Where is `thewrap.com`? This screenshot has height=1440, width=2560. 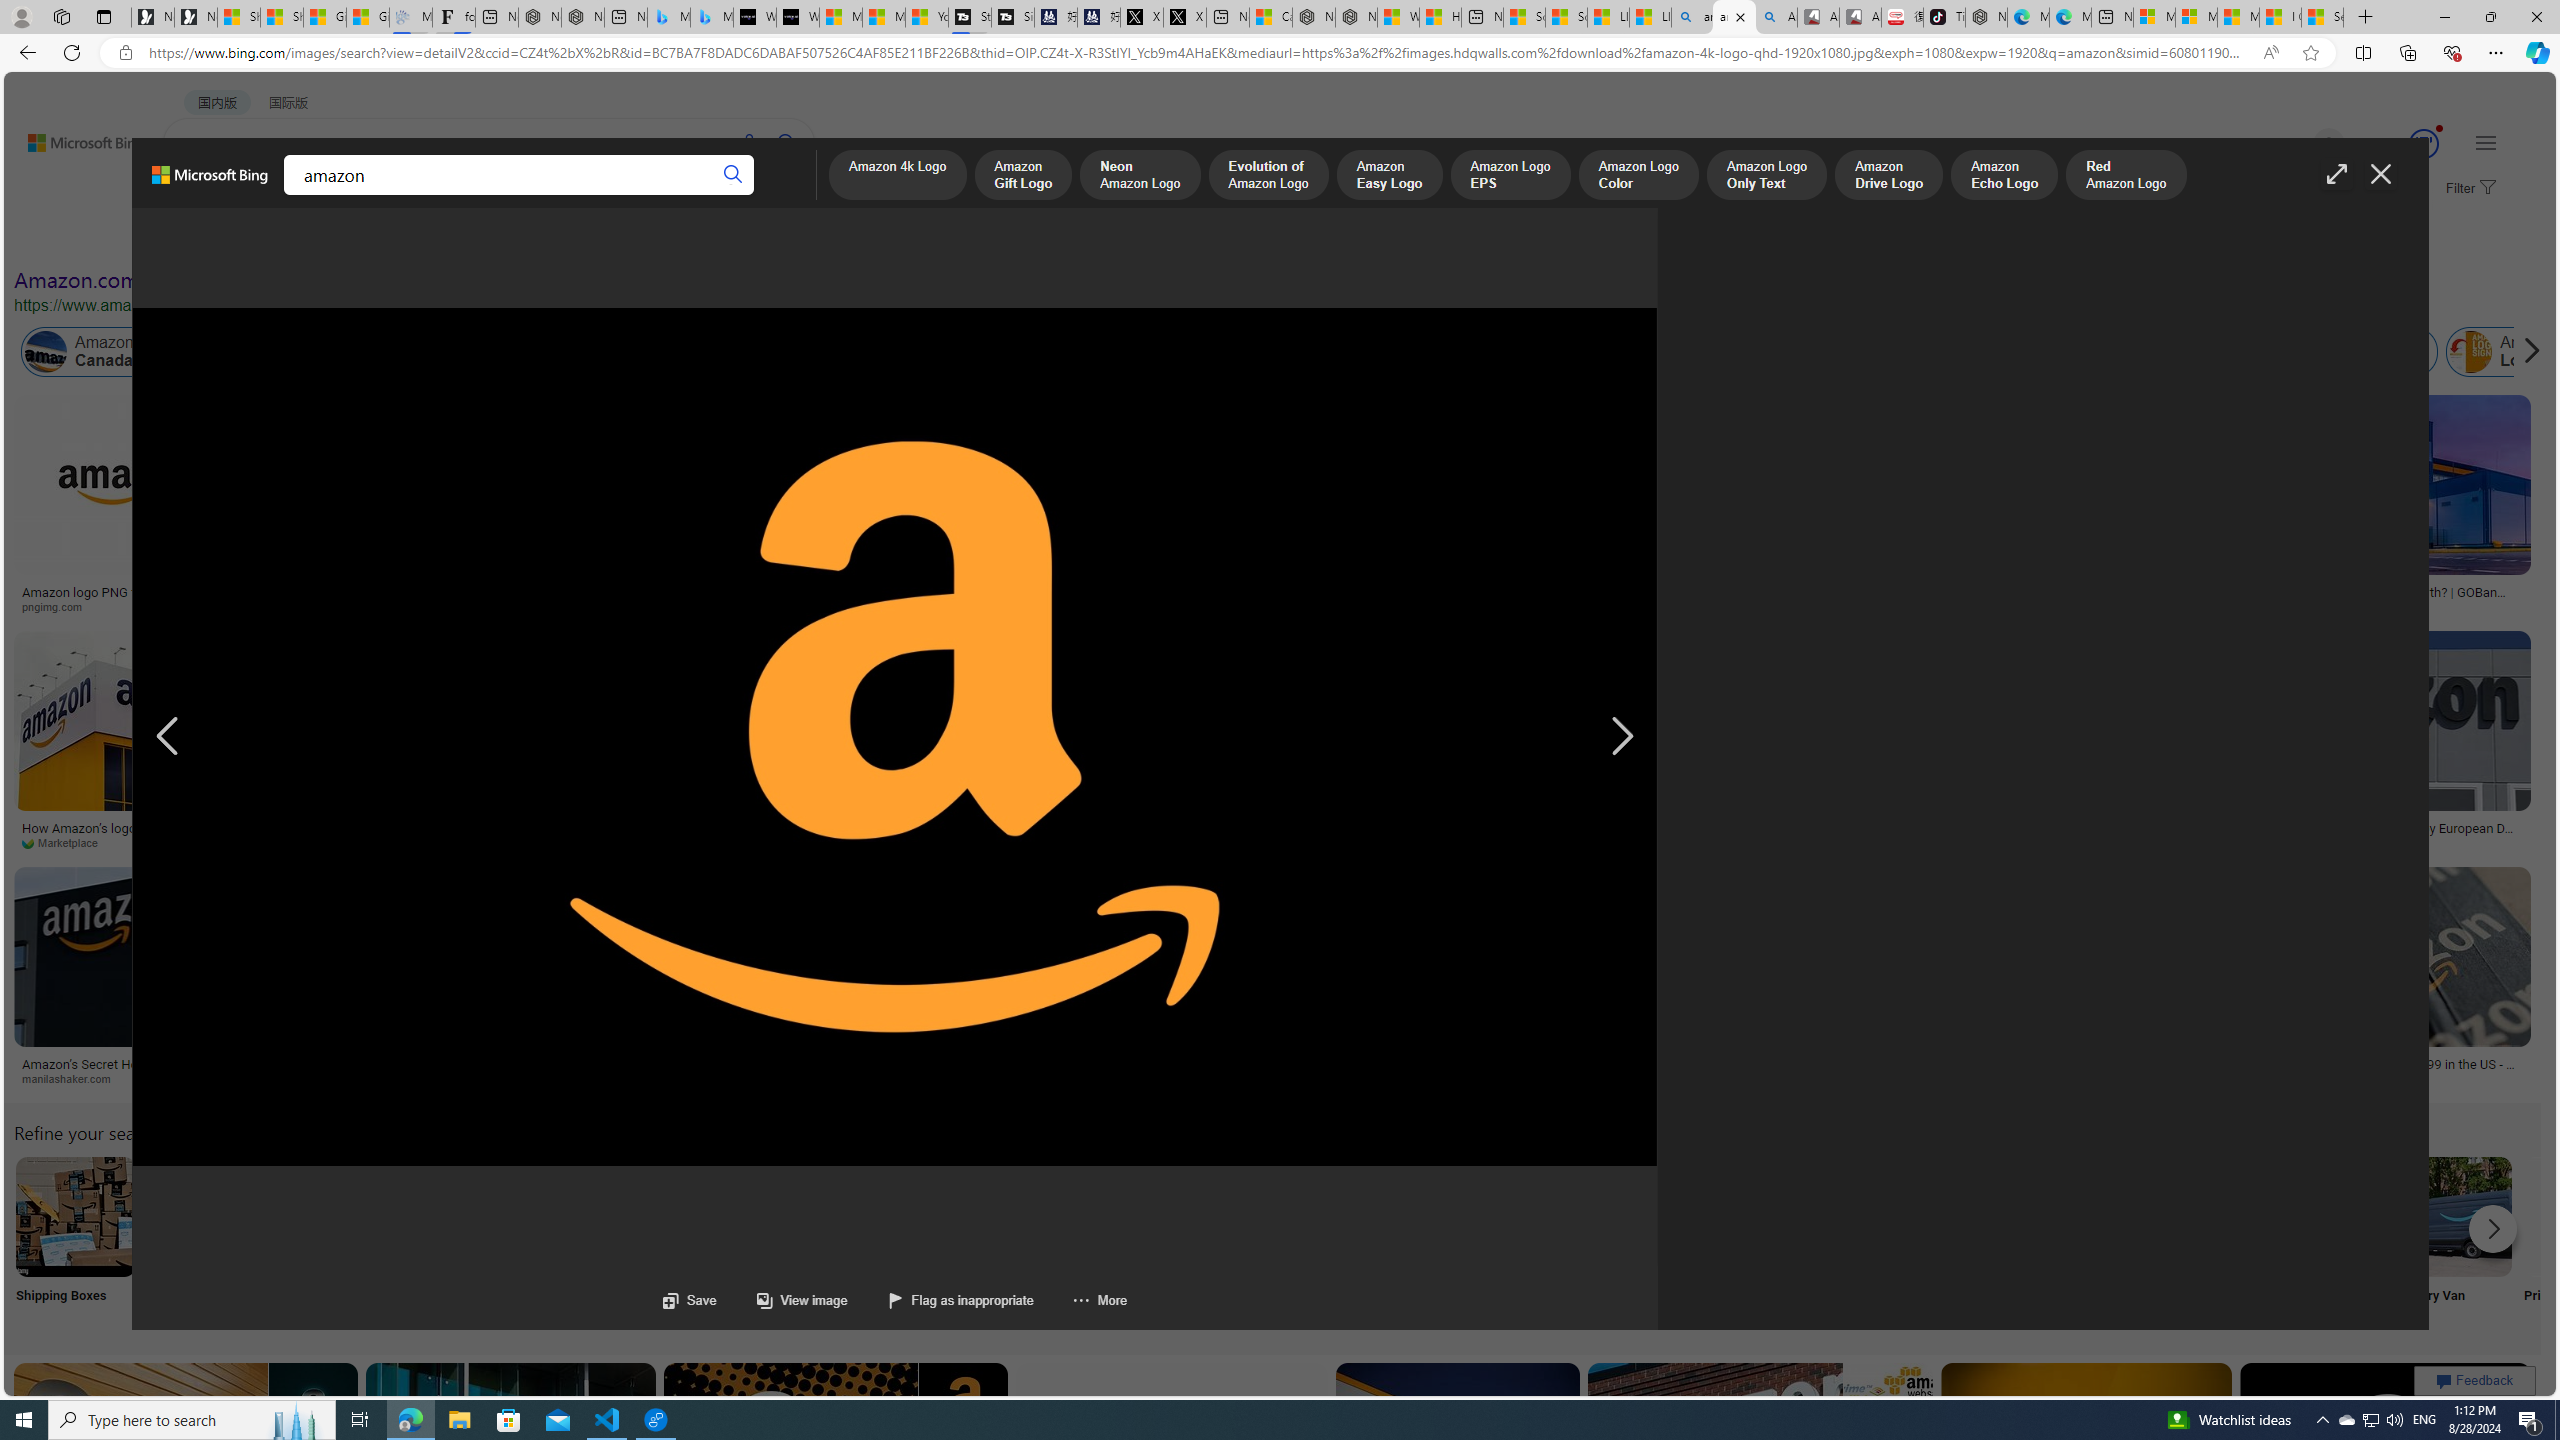 thewrap.com is located at coordinates (2376, 843).